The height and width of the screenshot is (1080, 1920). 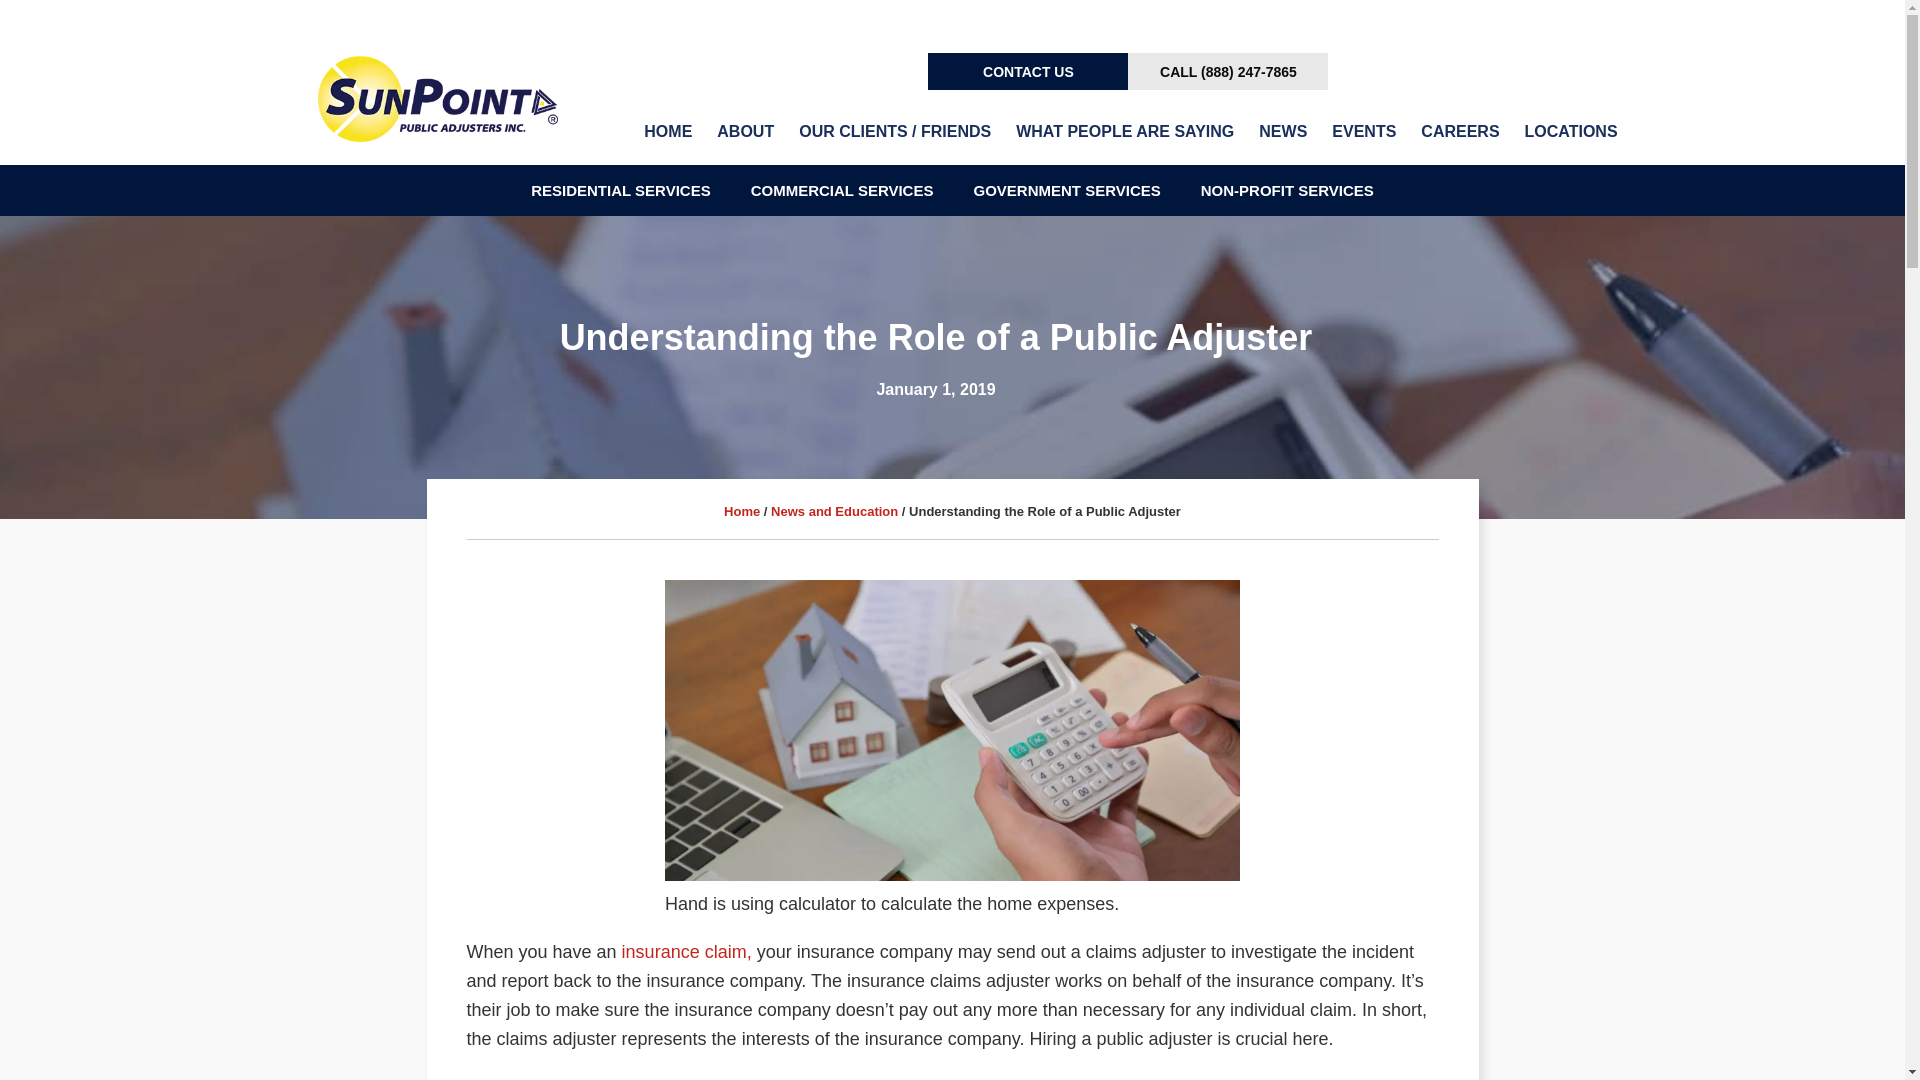 What do you see at coordinates (1122, 132) in the screenshot?
I see `WHAT PEOPLE ARE SAYING` at bounding box center [1122, 132].